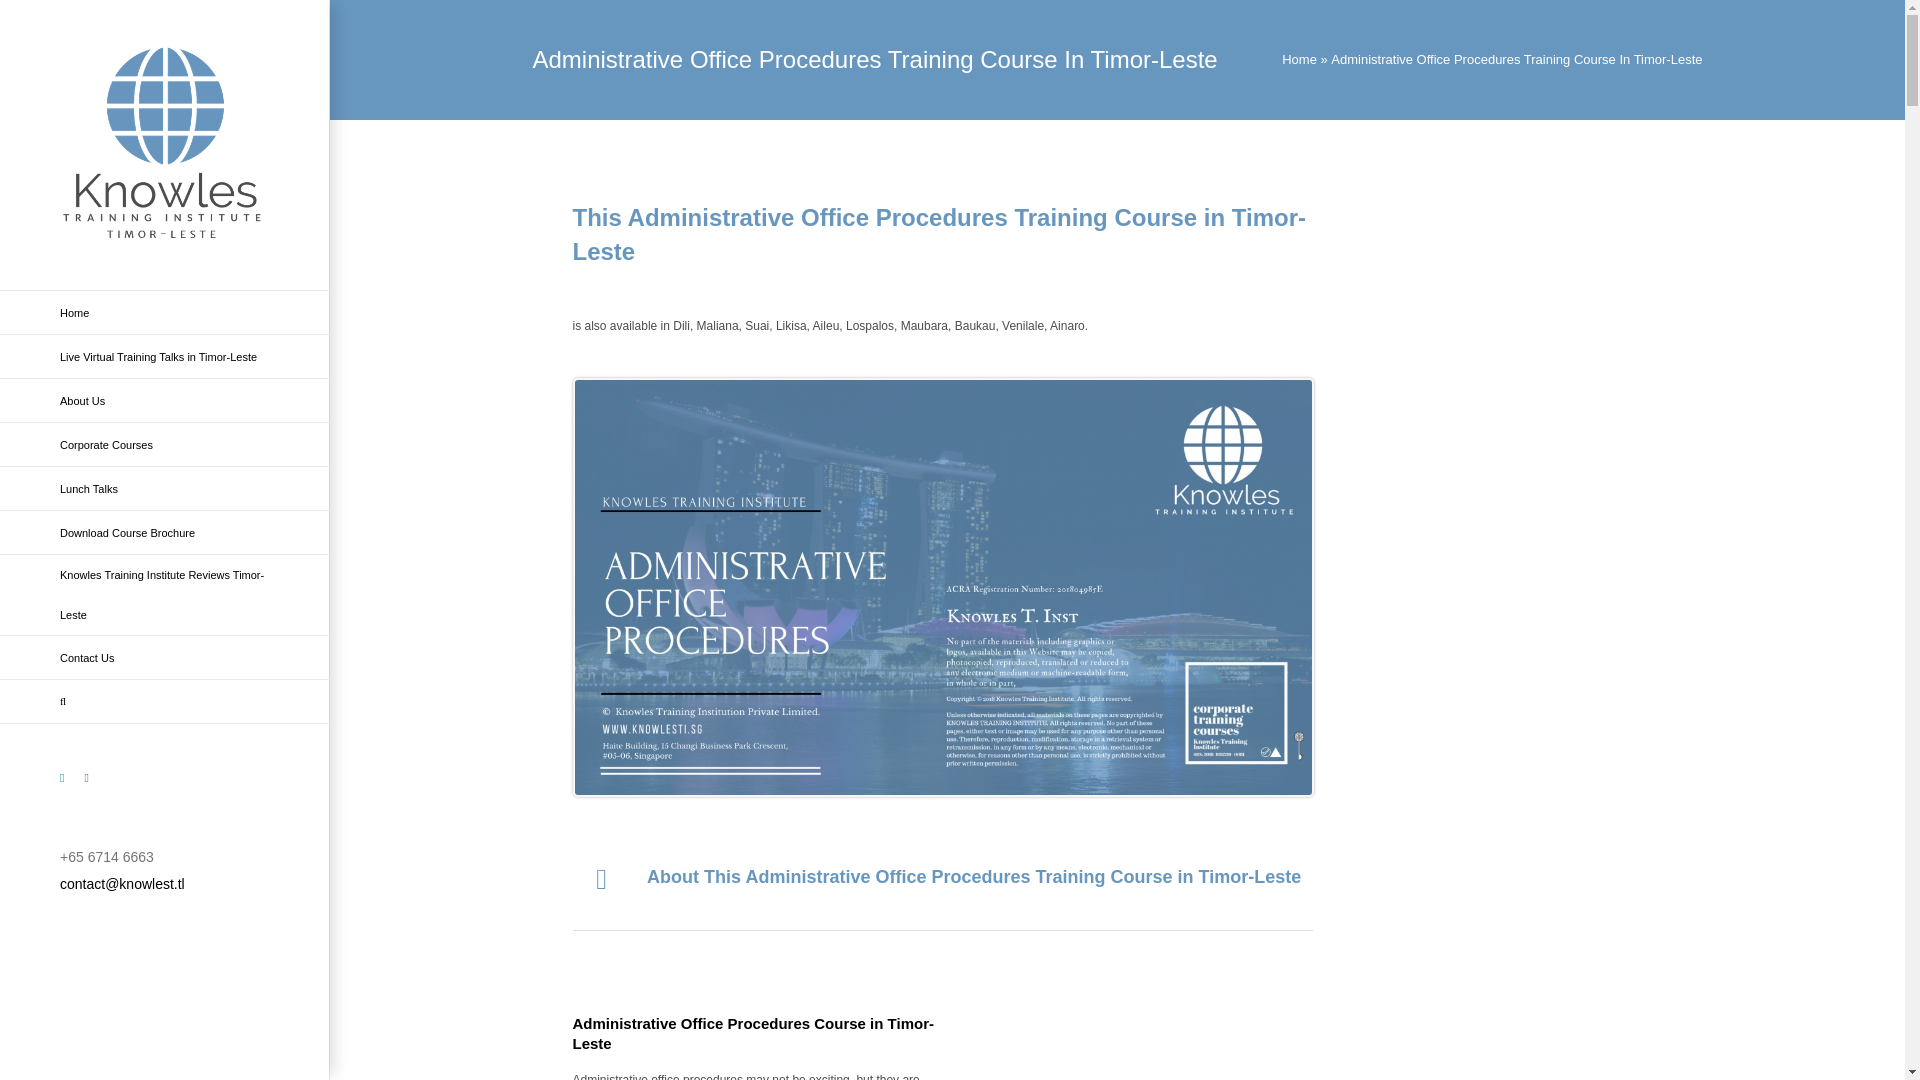 This screenshot has width=1920, height=1080. What do you see at coordinates (165, 596) in the screenshot?
I see `Knowles Training Institute Reviews Timor-Leste` at bounding box center [165, 596].